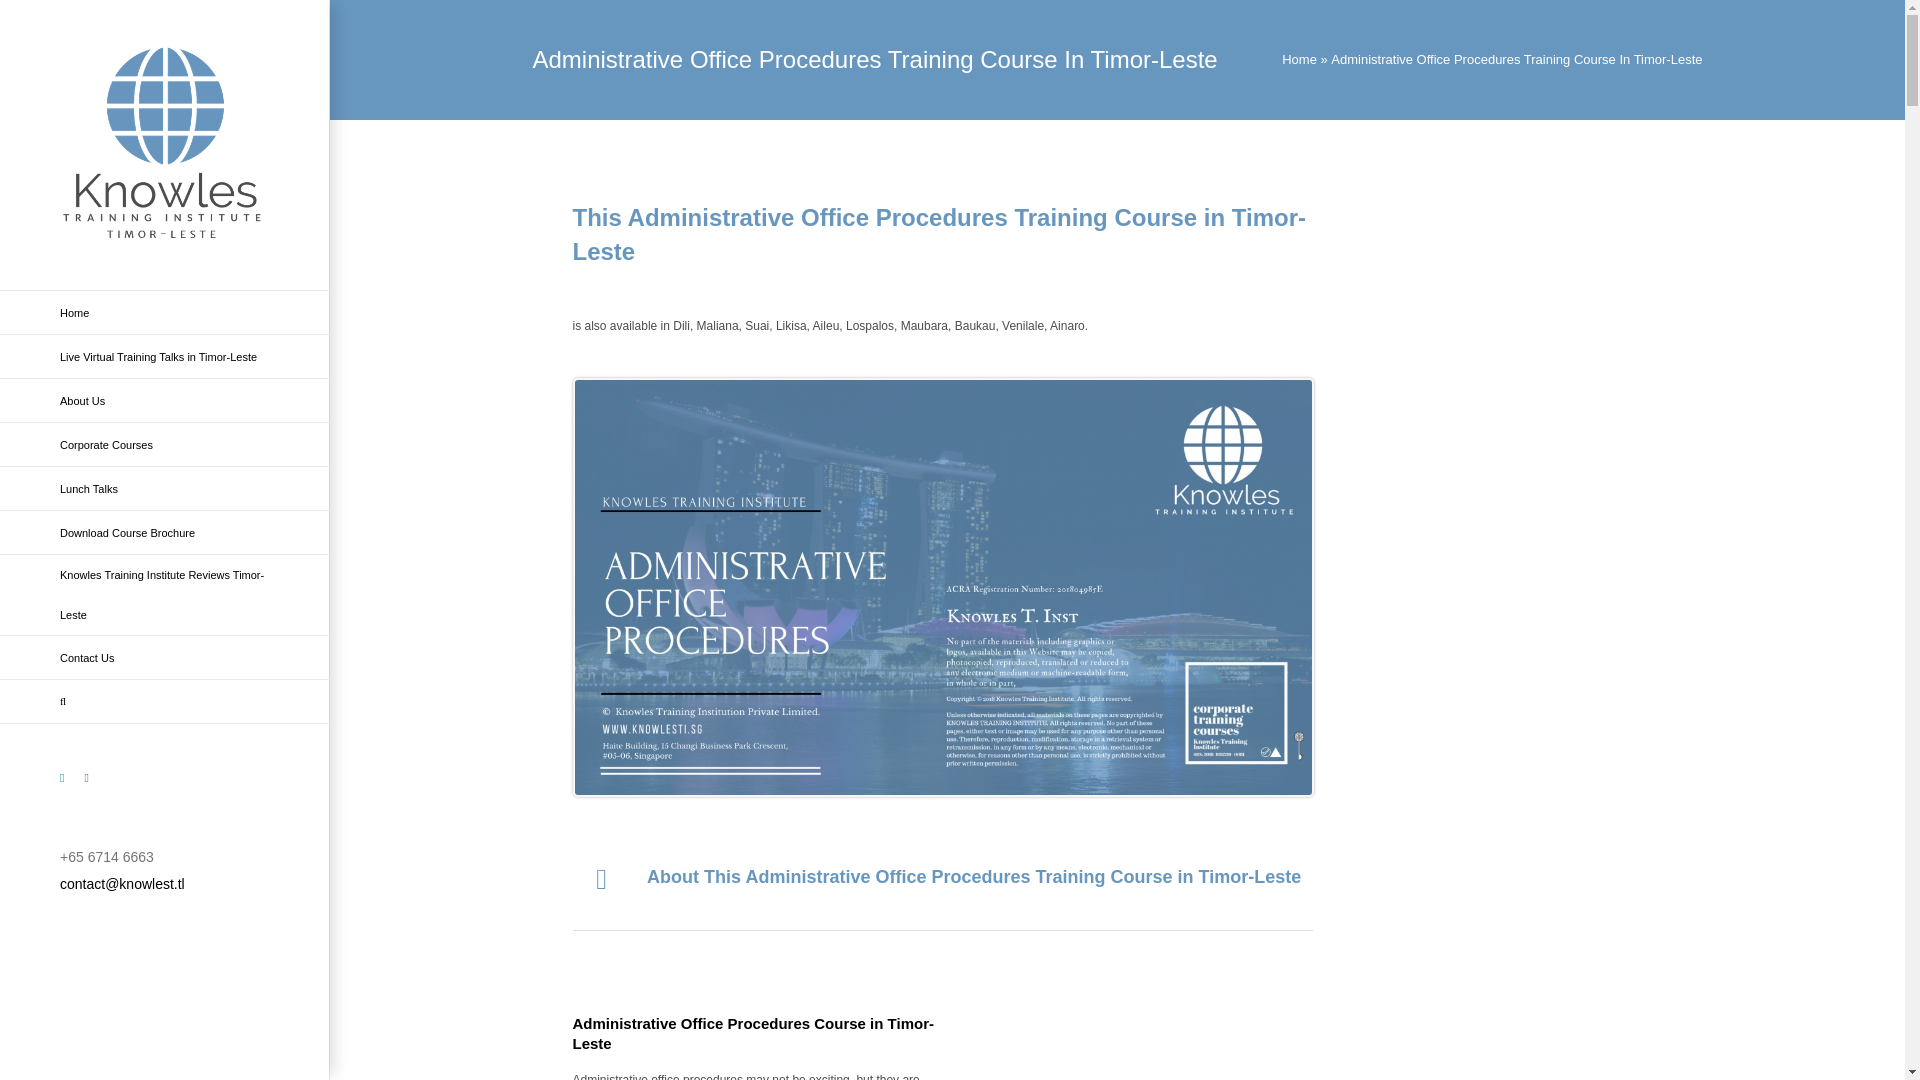 This screenshot has width=1920, height=1080. What do you see at coordinates (165, 596) in the screenshot?
I see `Knowles Training Institute Reviews Timor-Leste` at bounding box center [165, 596].